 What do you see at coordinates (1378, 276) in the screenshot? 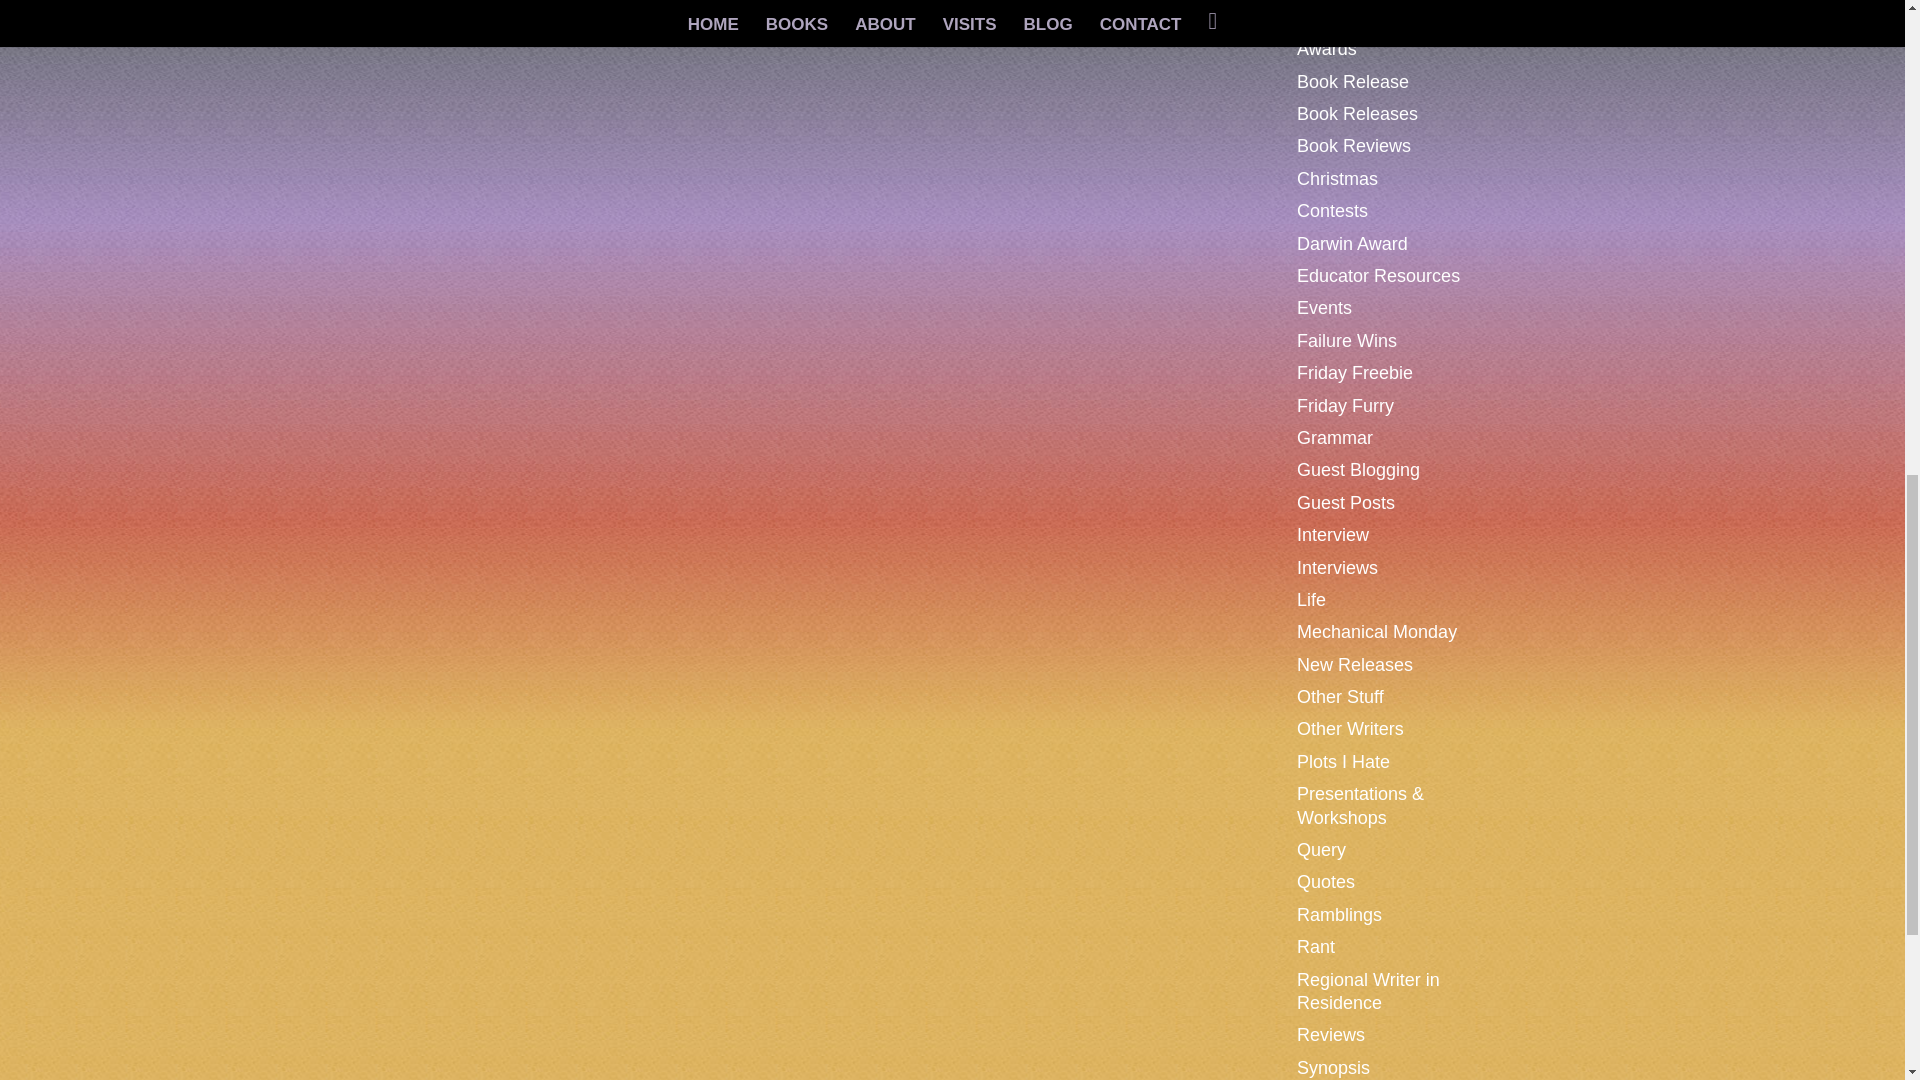
I see `Educator Resources` at bounding box center [1378, 276].